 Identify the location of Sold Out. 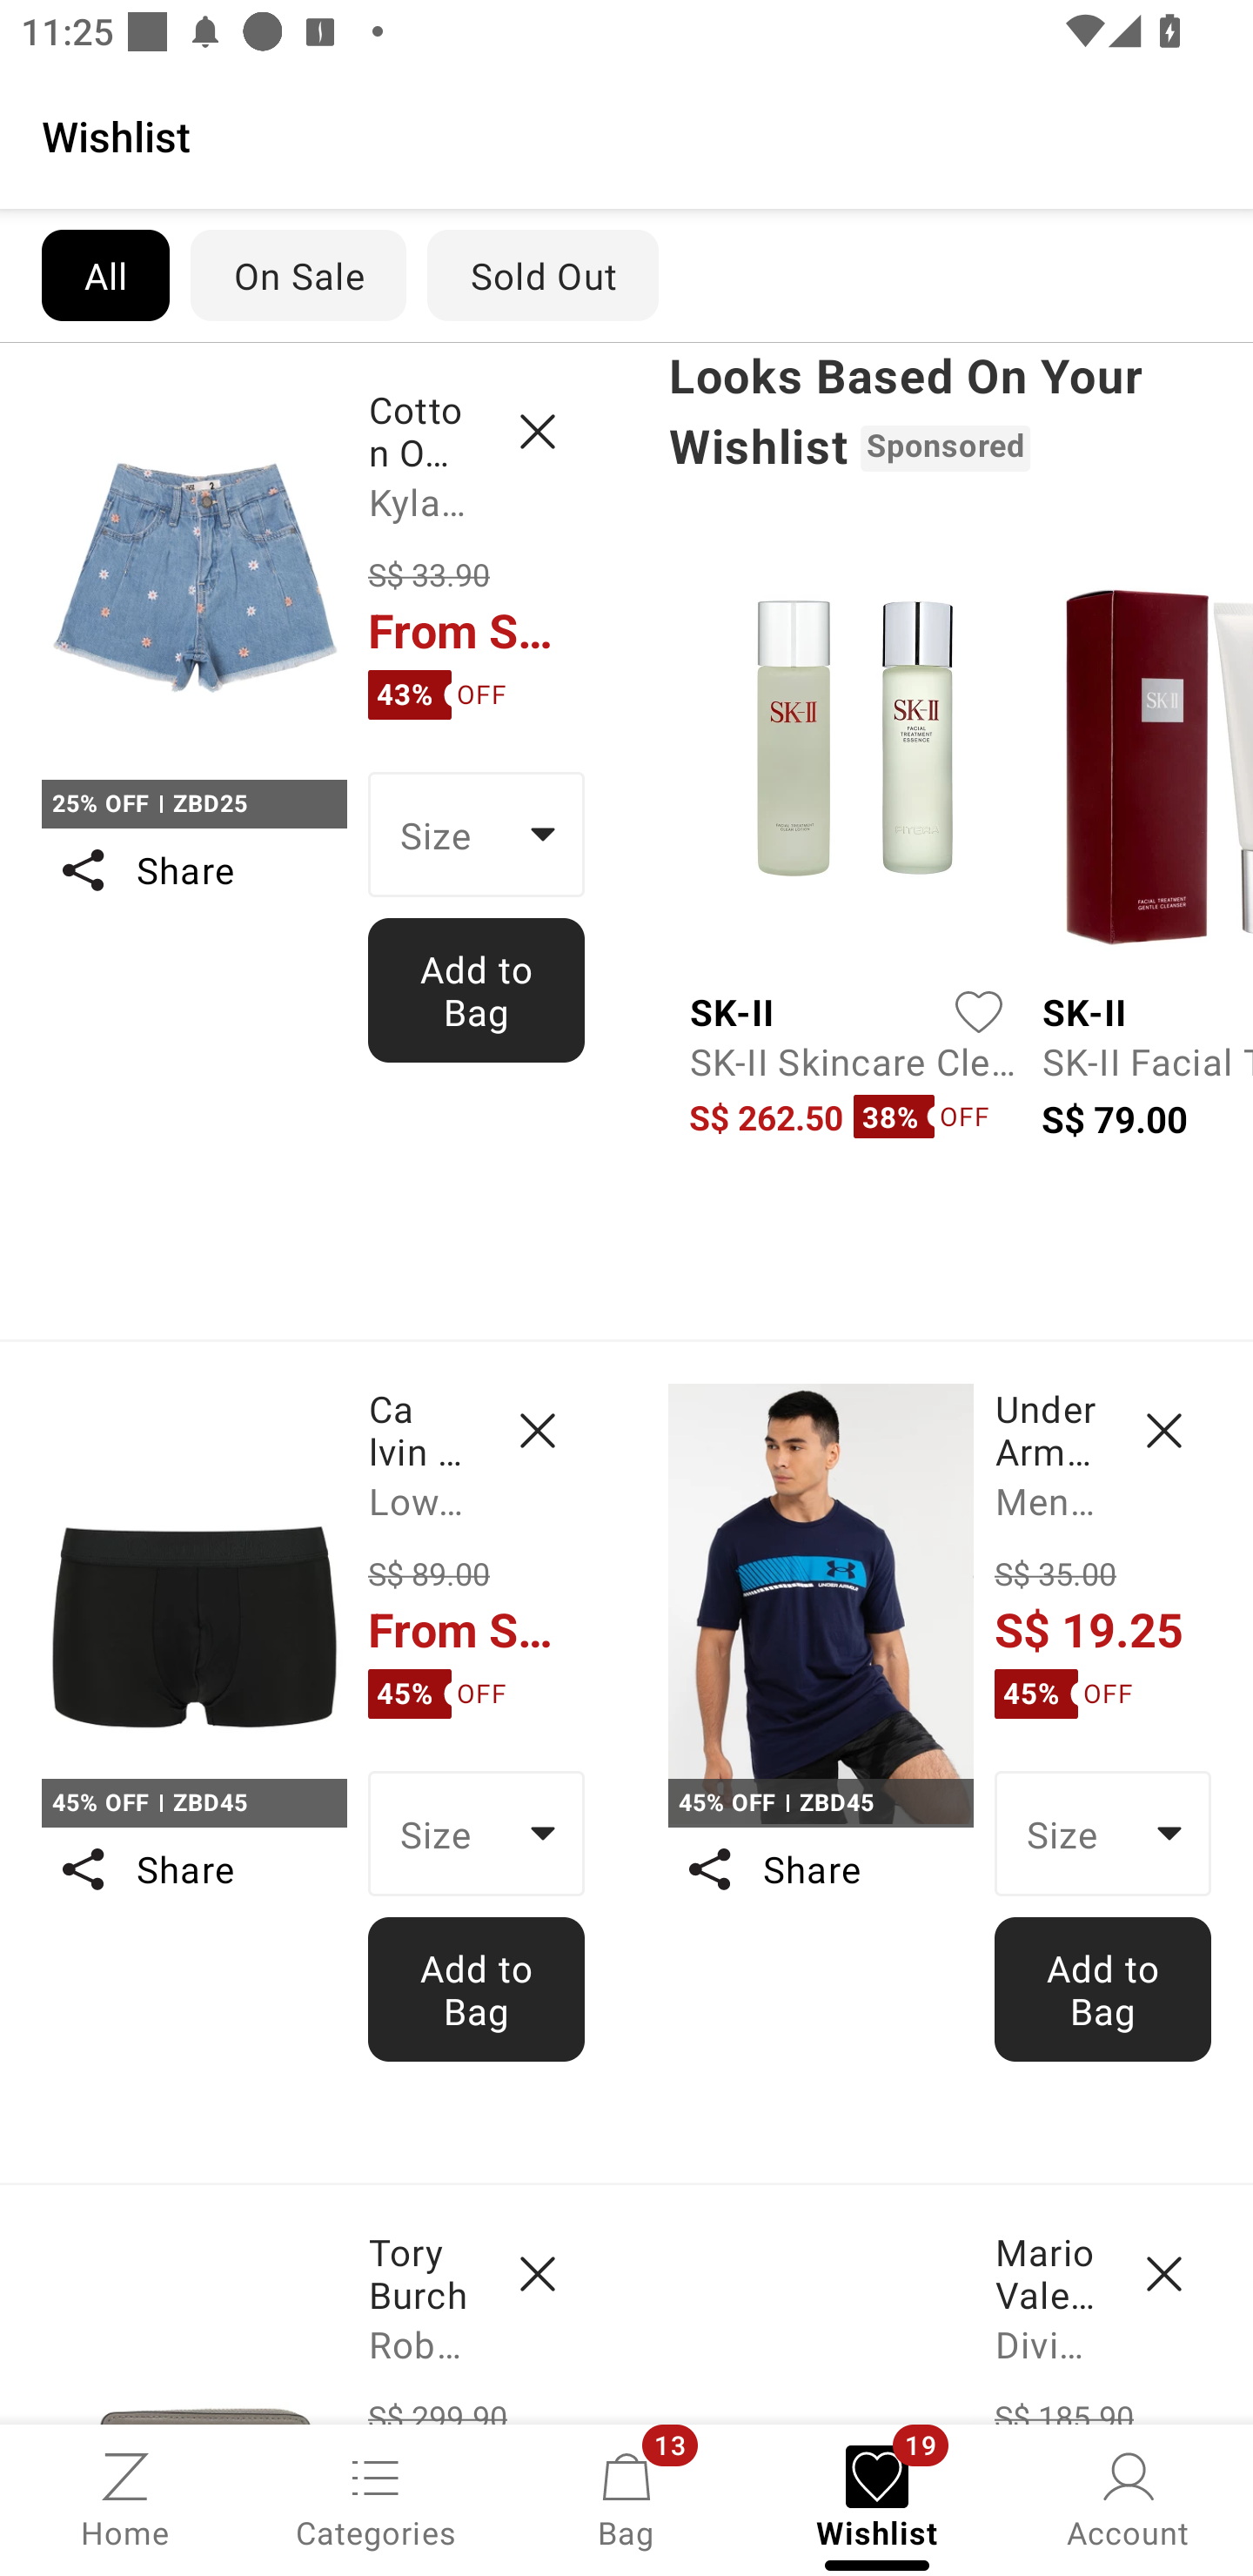
(543, 275).